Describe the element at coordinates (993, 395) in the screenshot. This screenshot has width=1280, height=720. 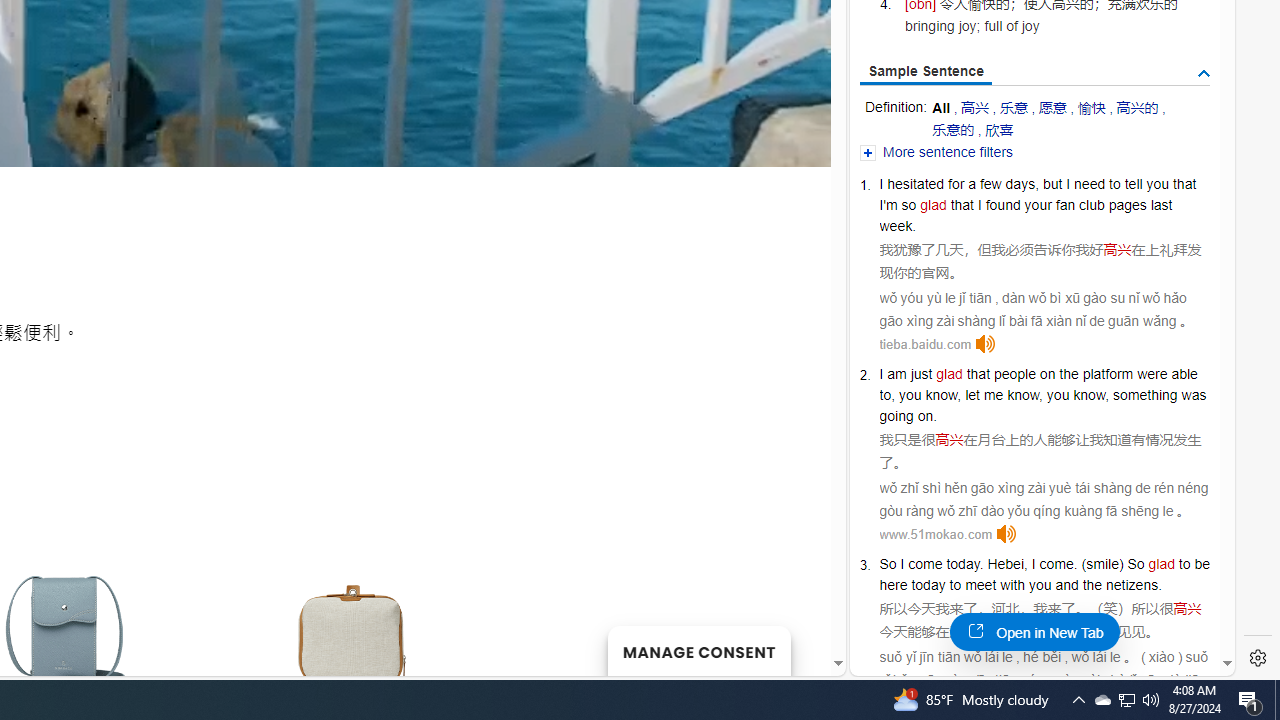
I see `me` at that location.